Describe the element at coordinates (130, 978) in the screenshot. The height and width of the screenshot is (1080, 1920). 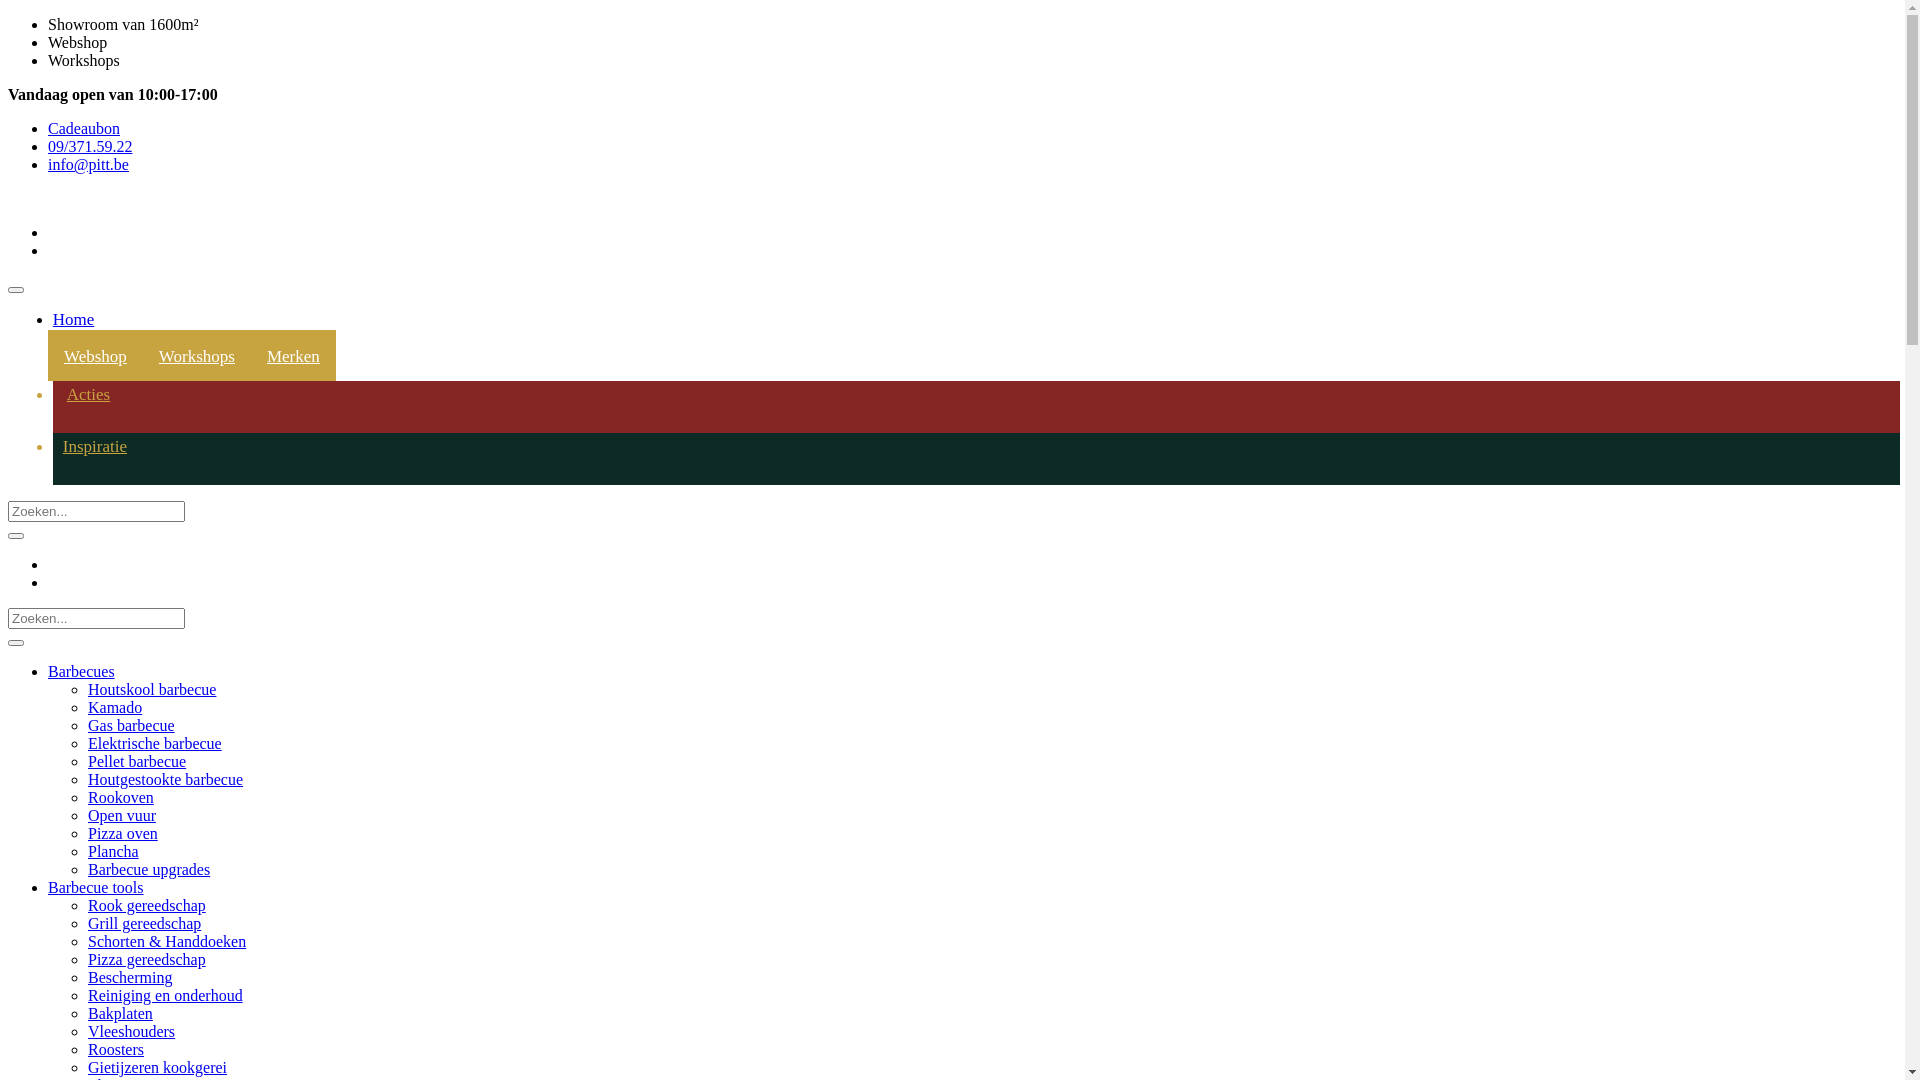
I see `Bescherming` at that location.